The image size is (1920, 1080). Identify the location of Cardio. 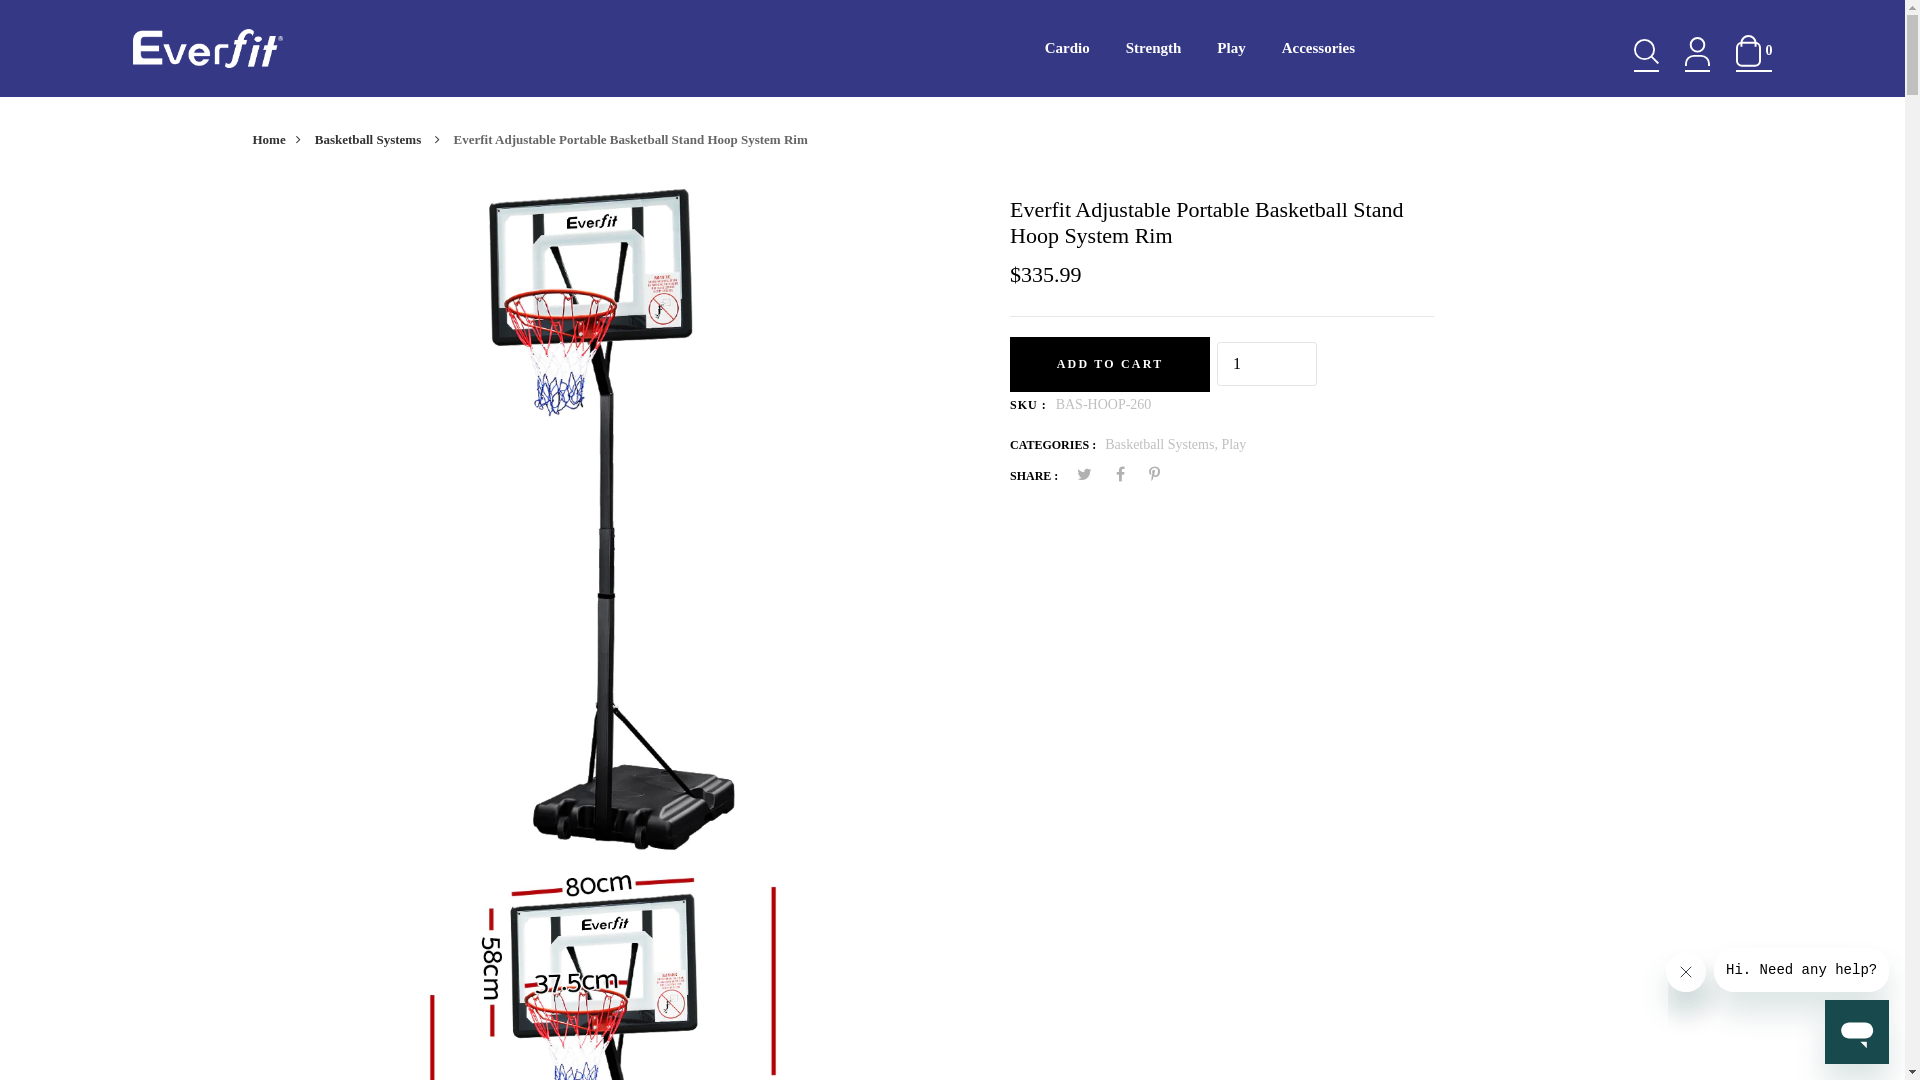
(1068, 48).